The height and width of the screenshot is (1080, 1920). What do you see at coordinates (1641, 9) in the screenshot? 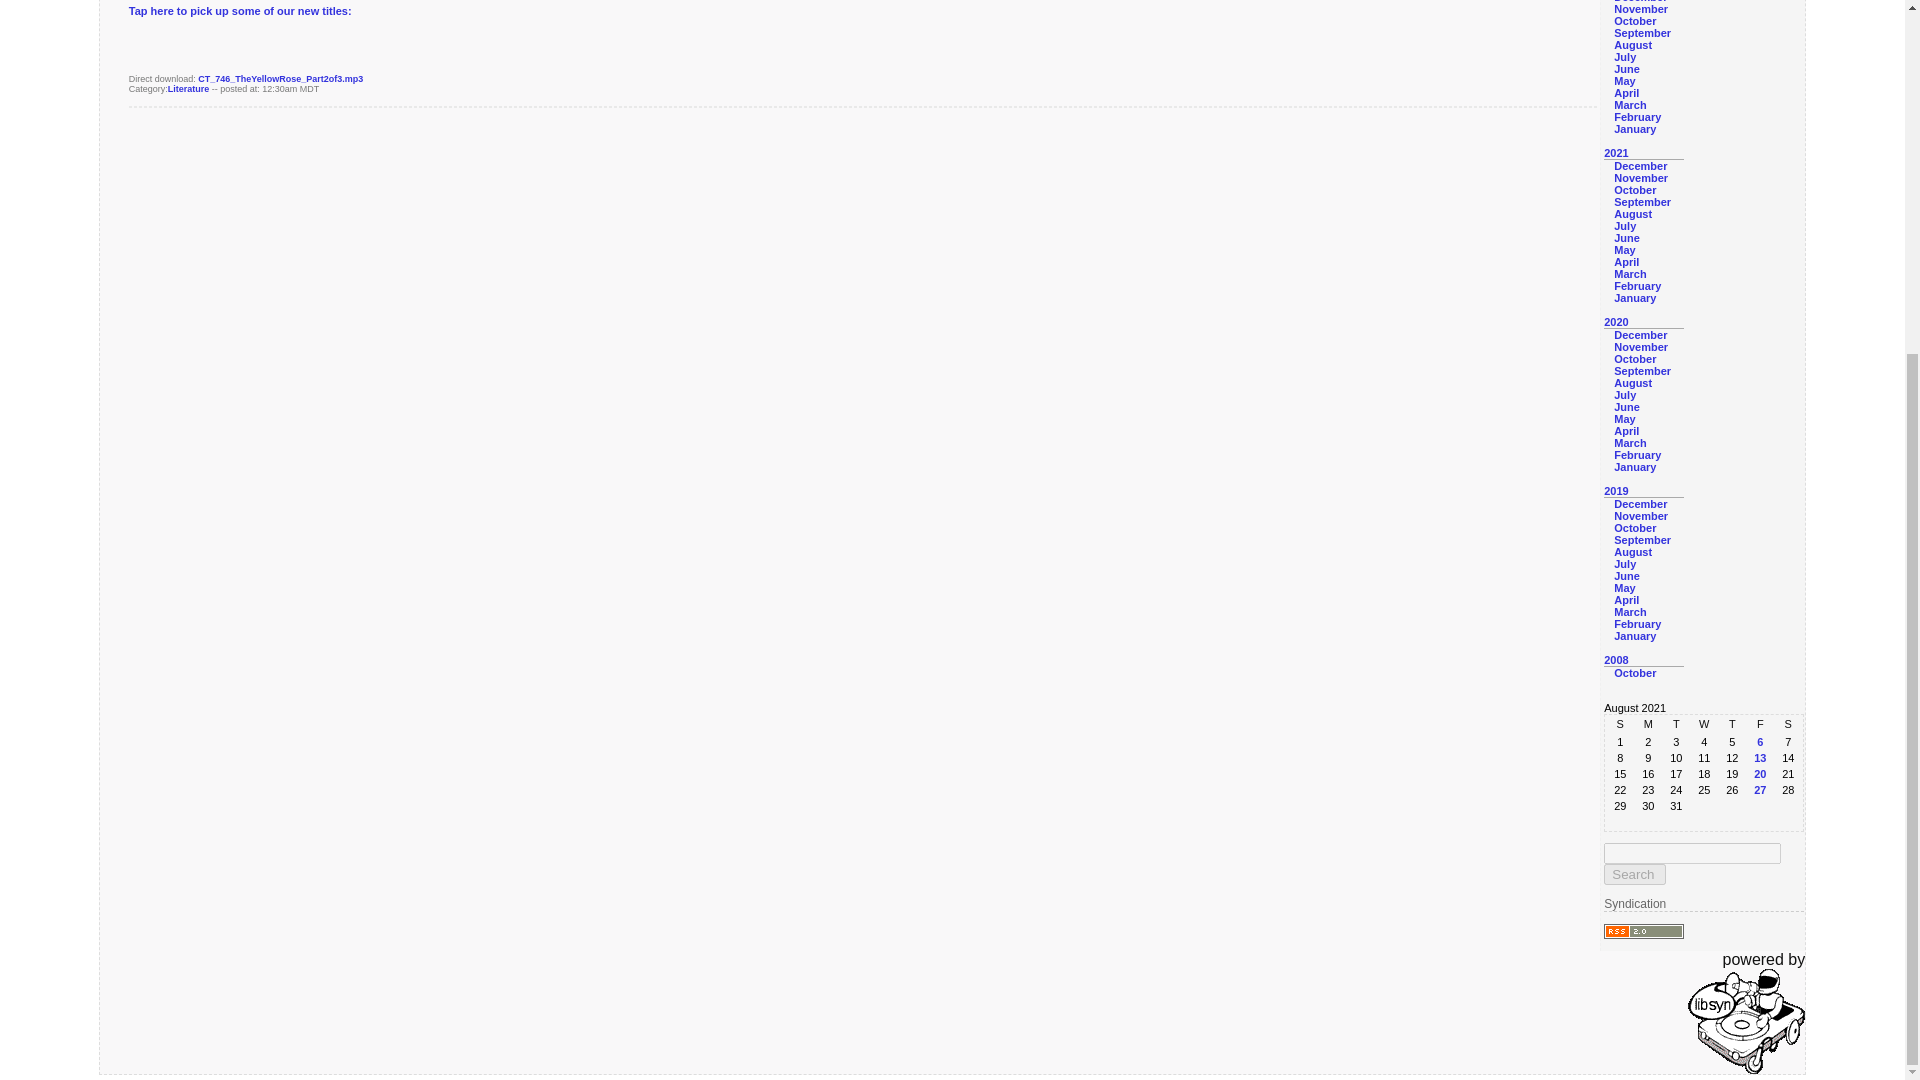
I see `November` at bounding box center [1641, 9].